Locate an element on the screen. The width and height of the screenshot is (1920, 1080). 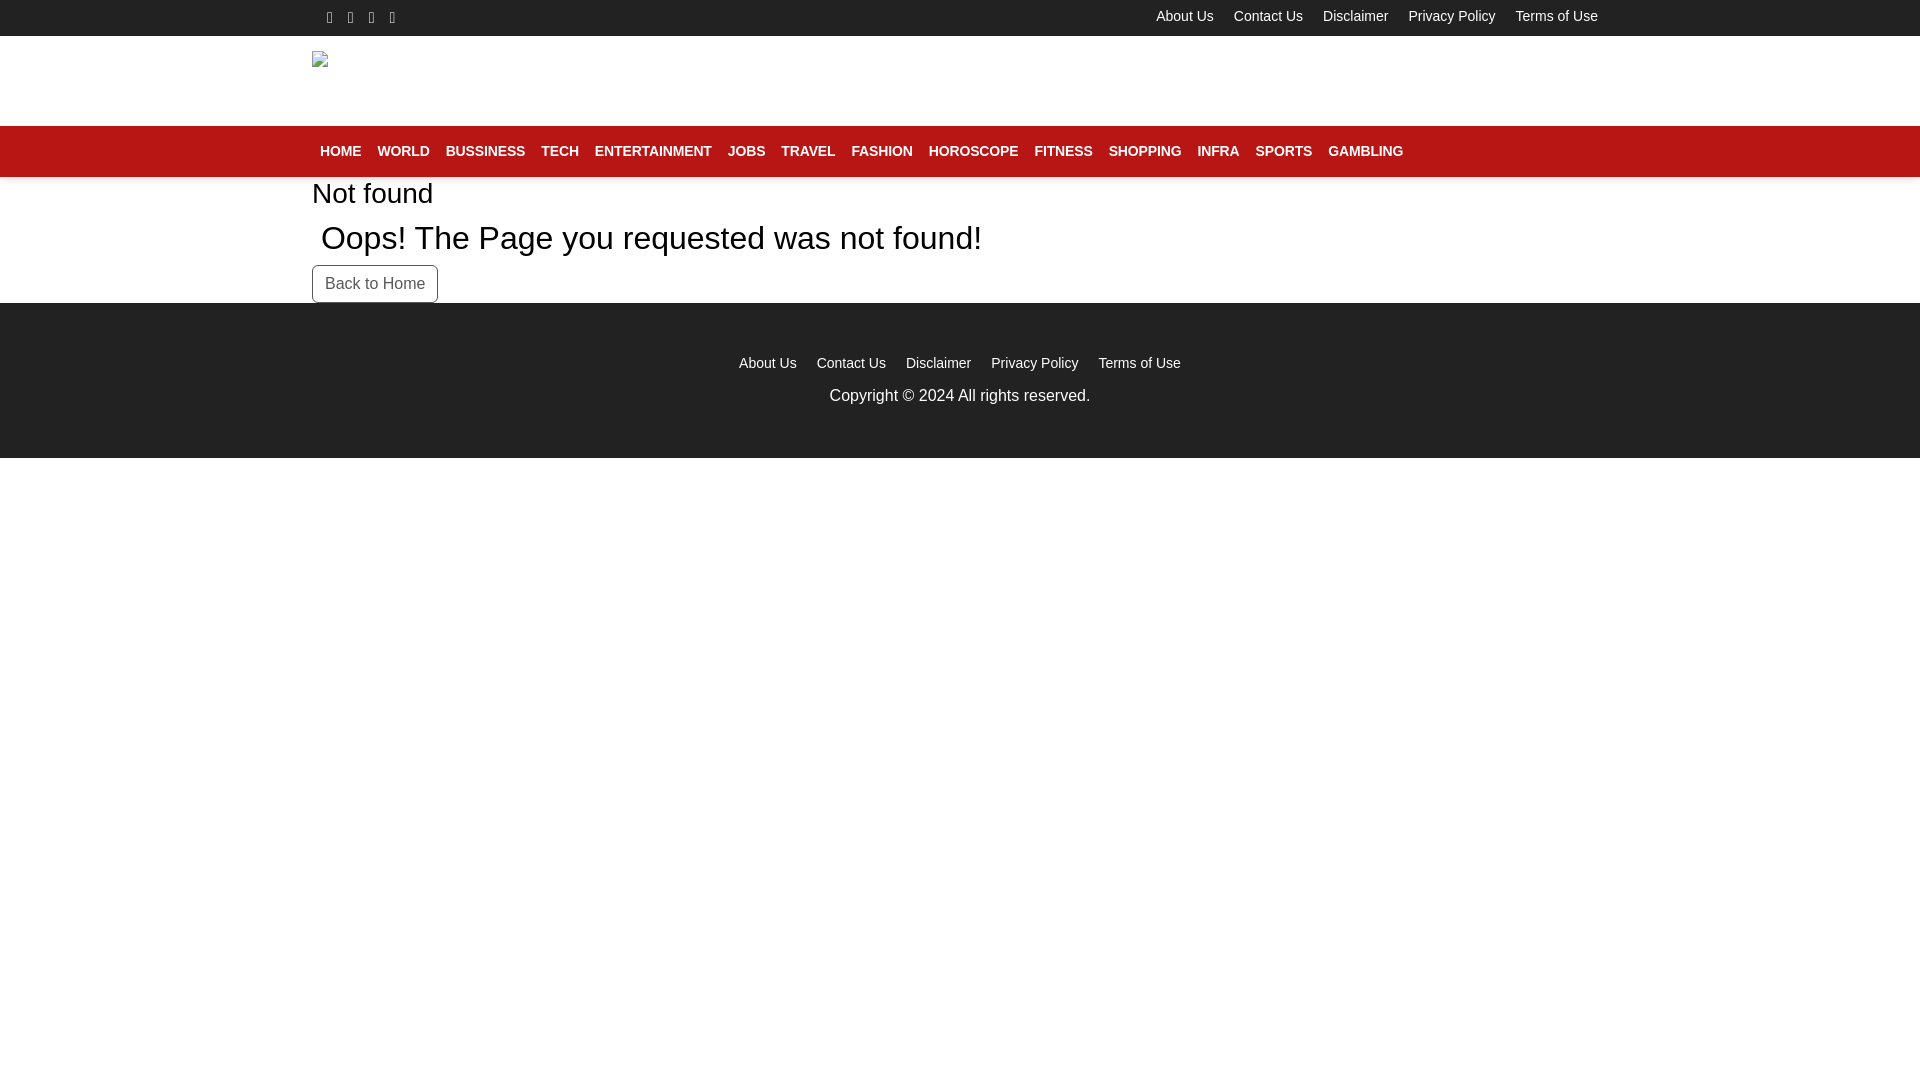
HOME is located at coordinates (340, 152).